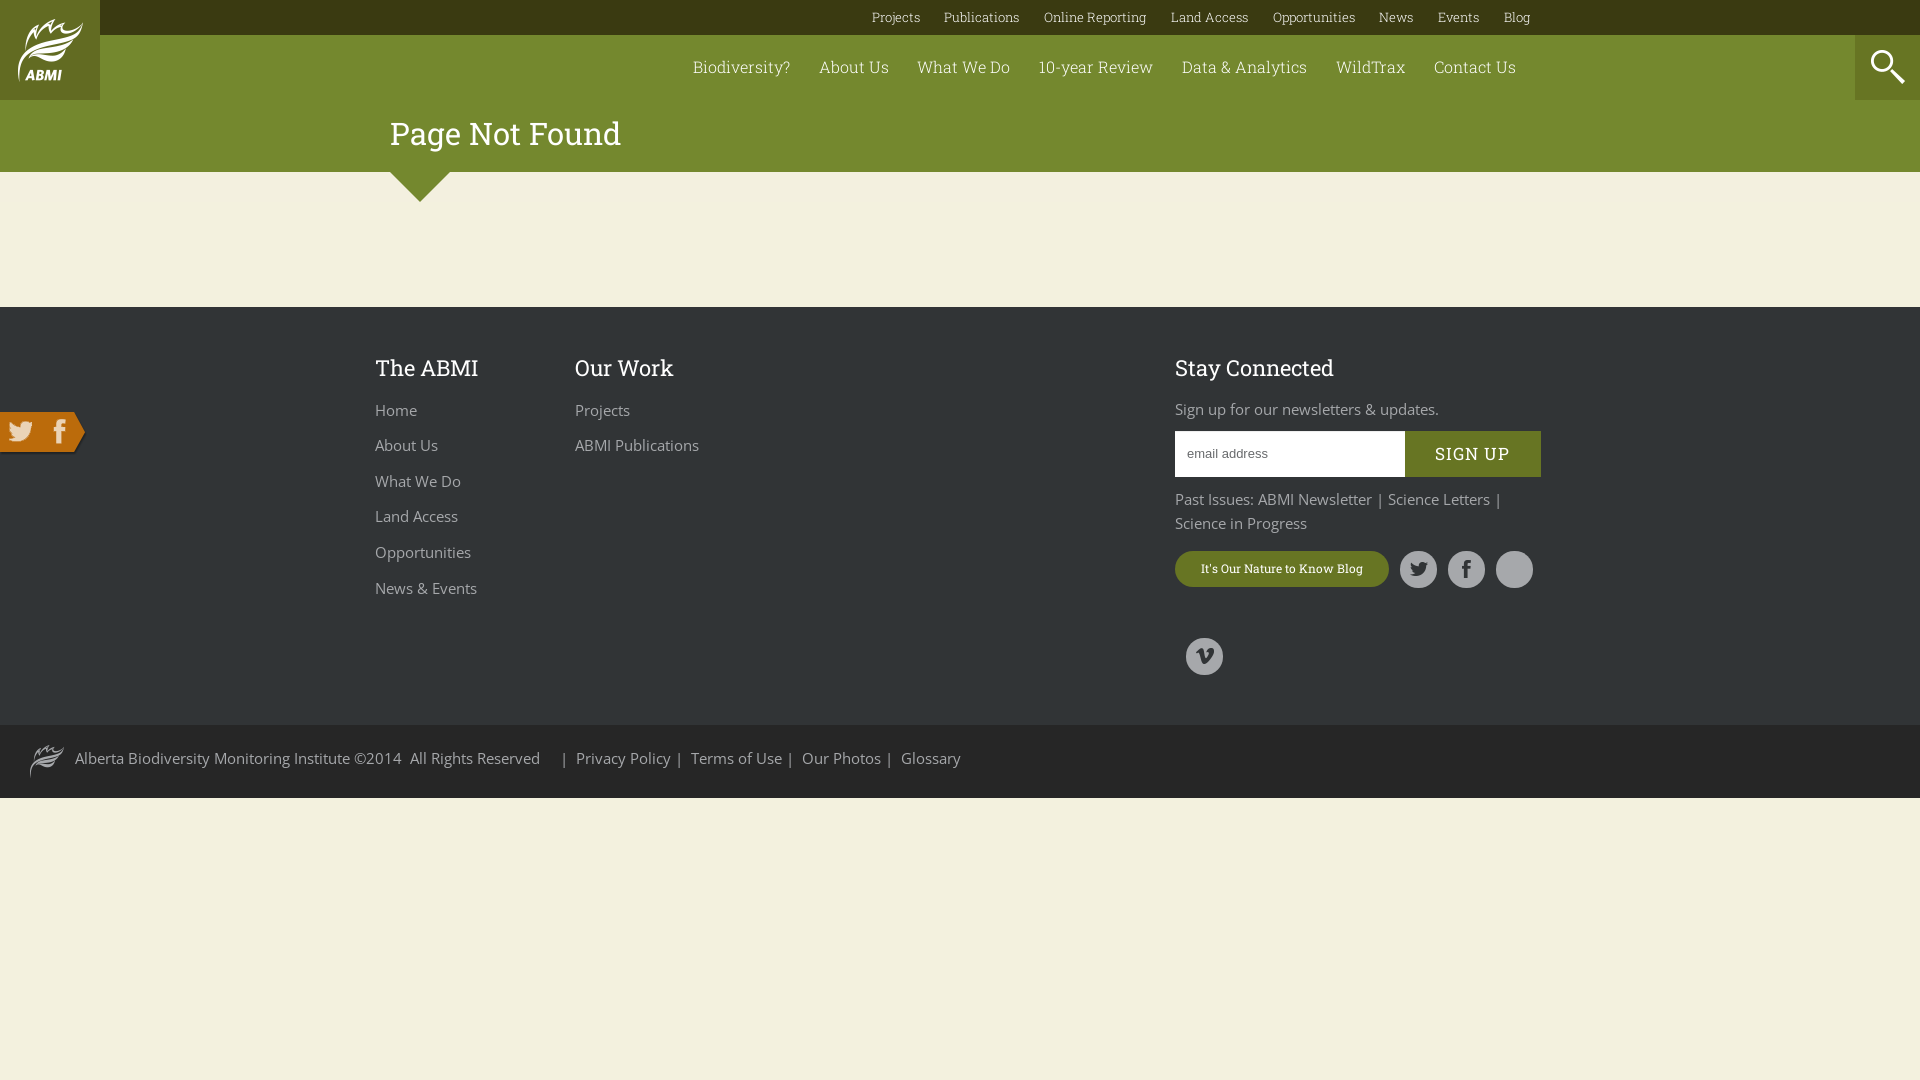  What do you see at coordinates (1472, 454) in the screenshot?
I see `Sign Up` at bounding box center [1472, 454].